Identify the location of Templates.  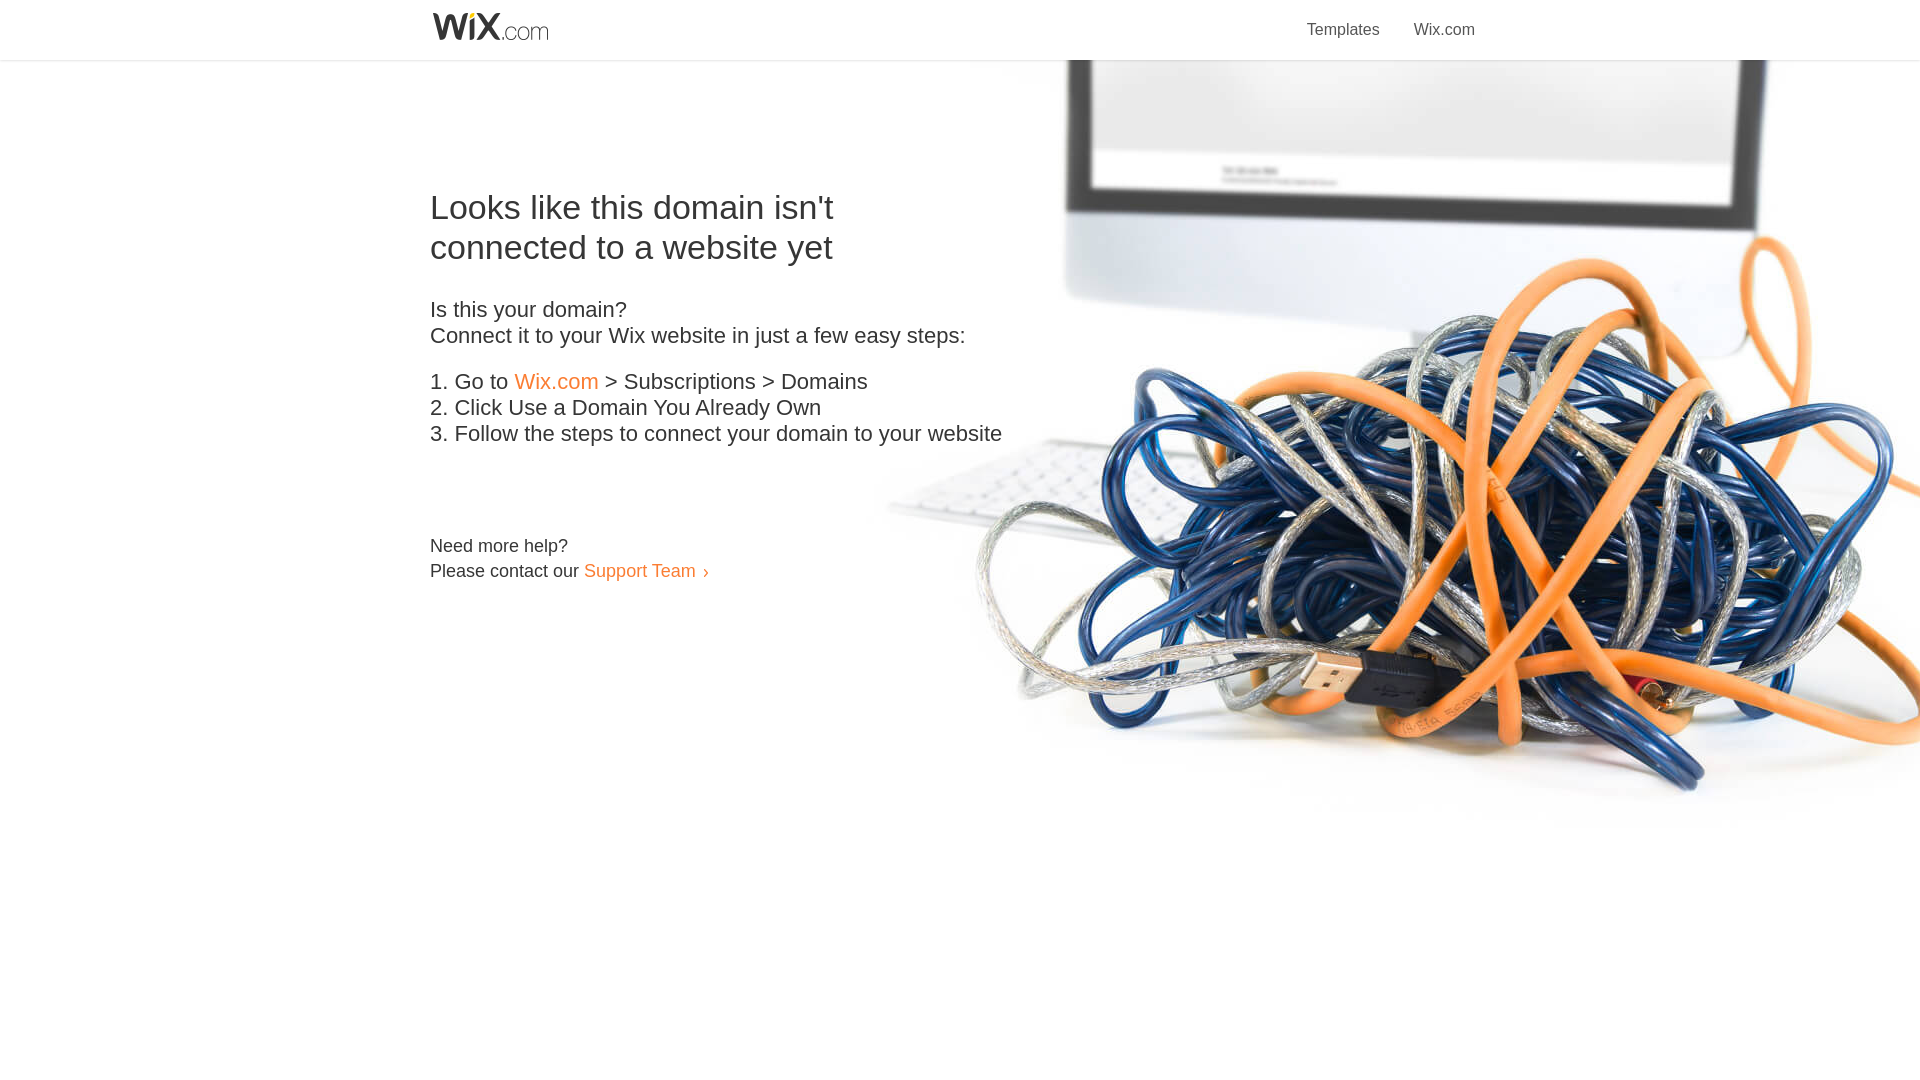
(1344, 18).